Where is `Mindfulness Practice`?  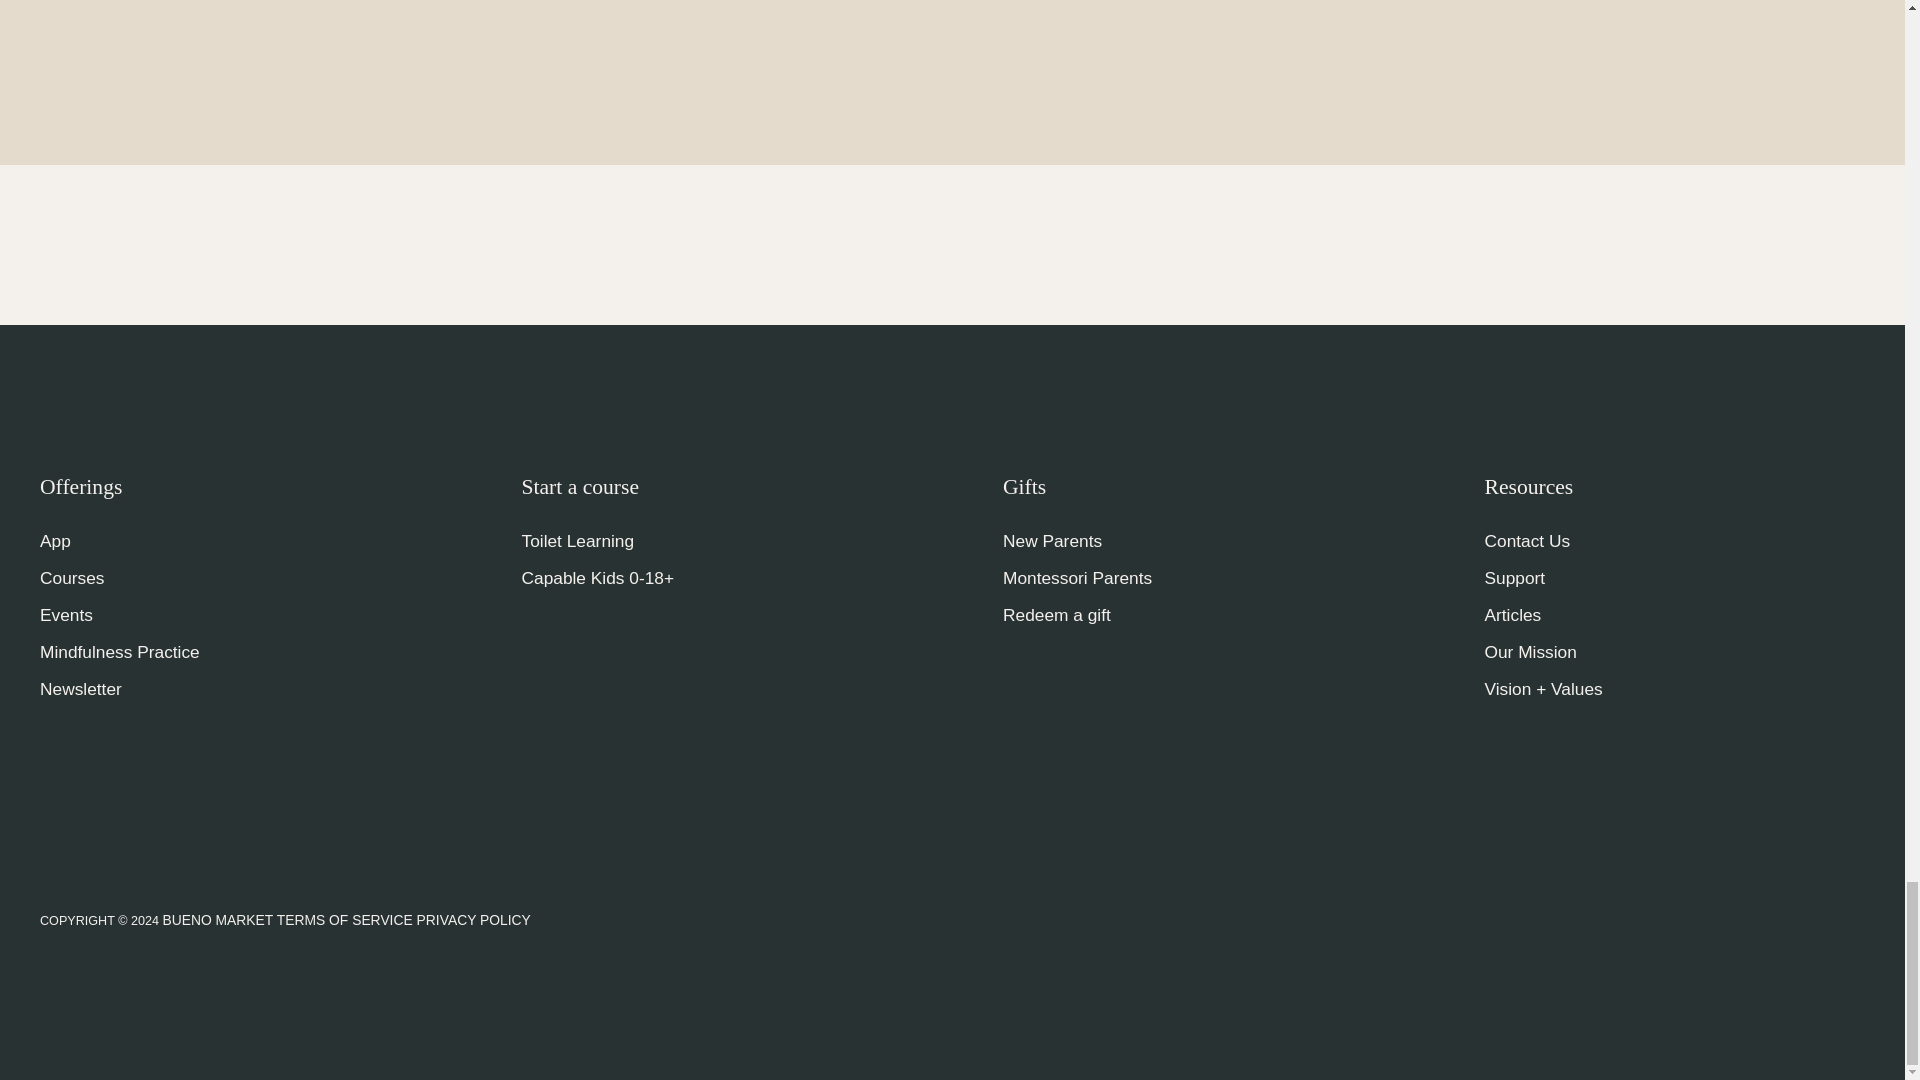
Mindfulness Practice is located at coordinates (120, 653).